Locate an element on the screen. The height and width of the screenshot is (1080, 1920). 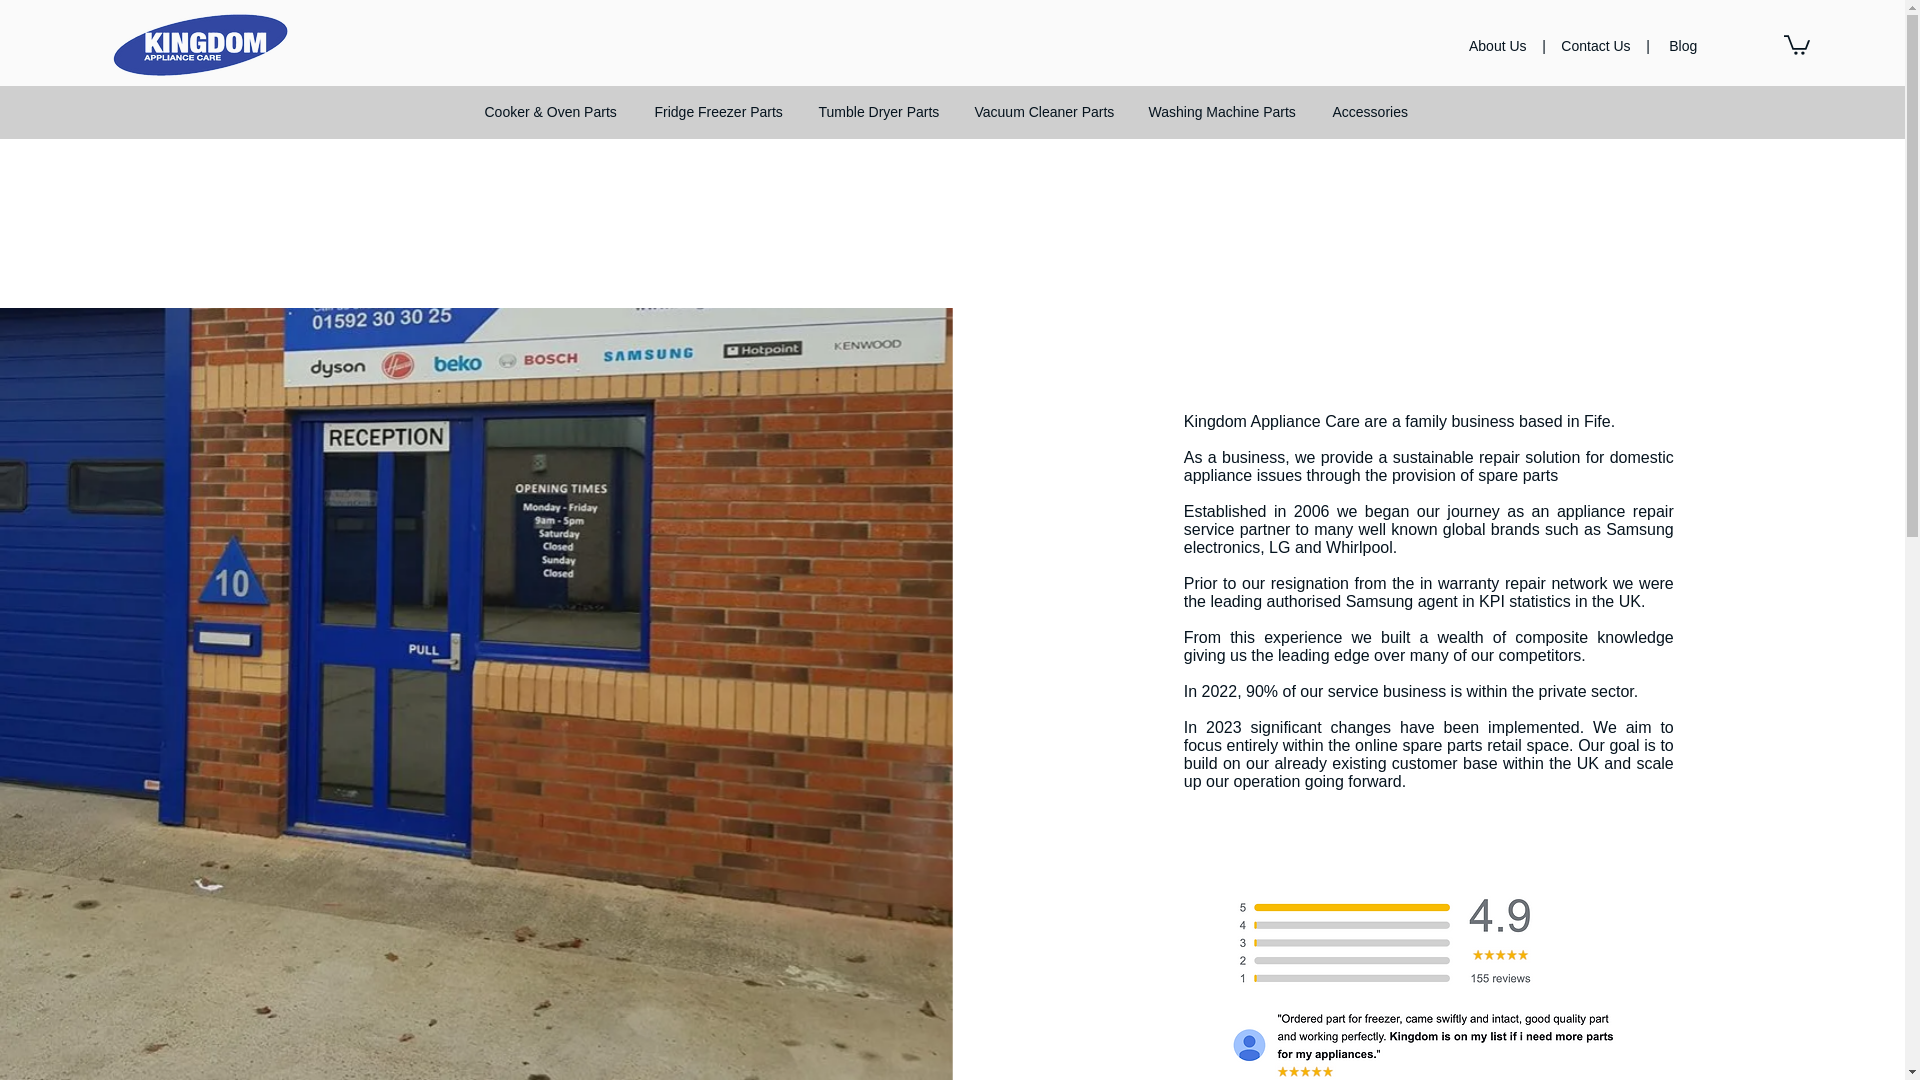
Tumble Dryer Parts is located at coordinates (880, 112).